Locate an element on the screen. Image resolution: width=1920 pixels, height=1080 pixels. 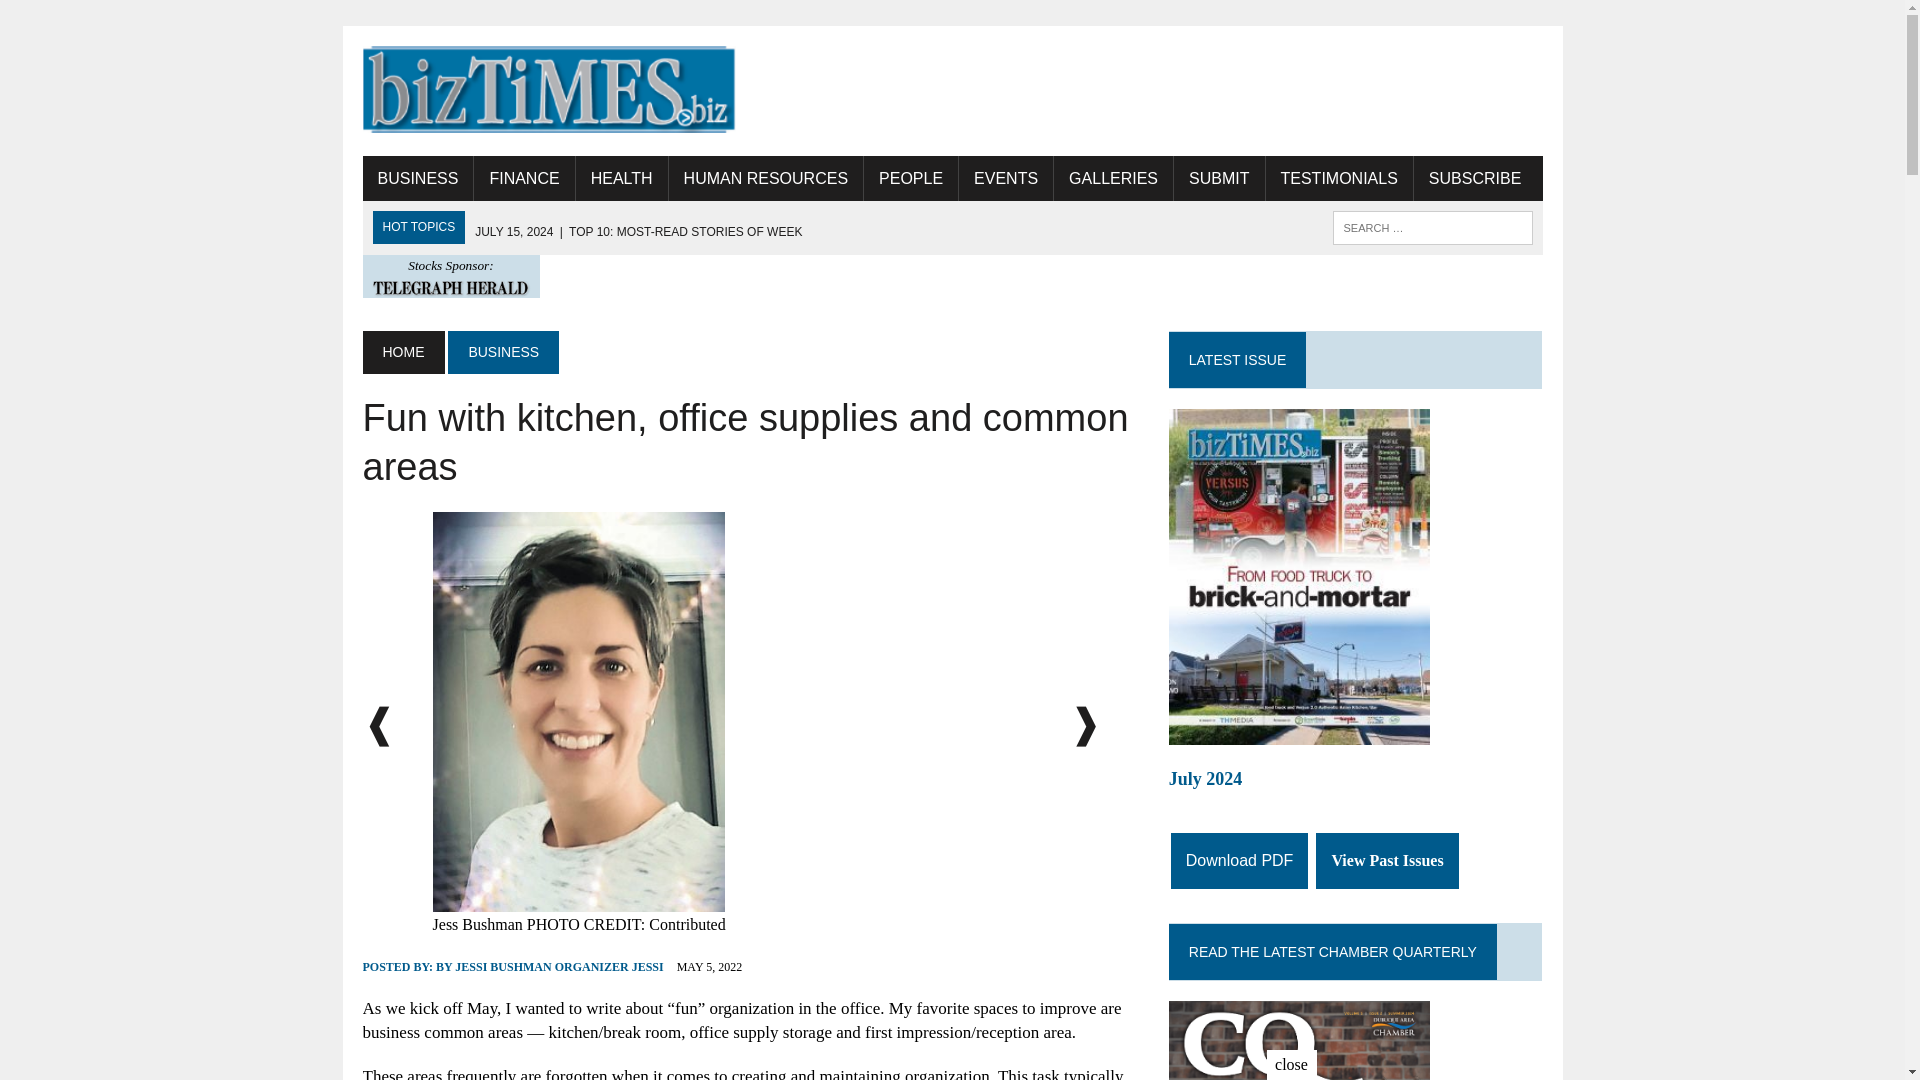
Top 10: Most-read stories of week is located at coordinates (638, 231).